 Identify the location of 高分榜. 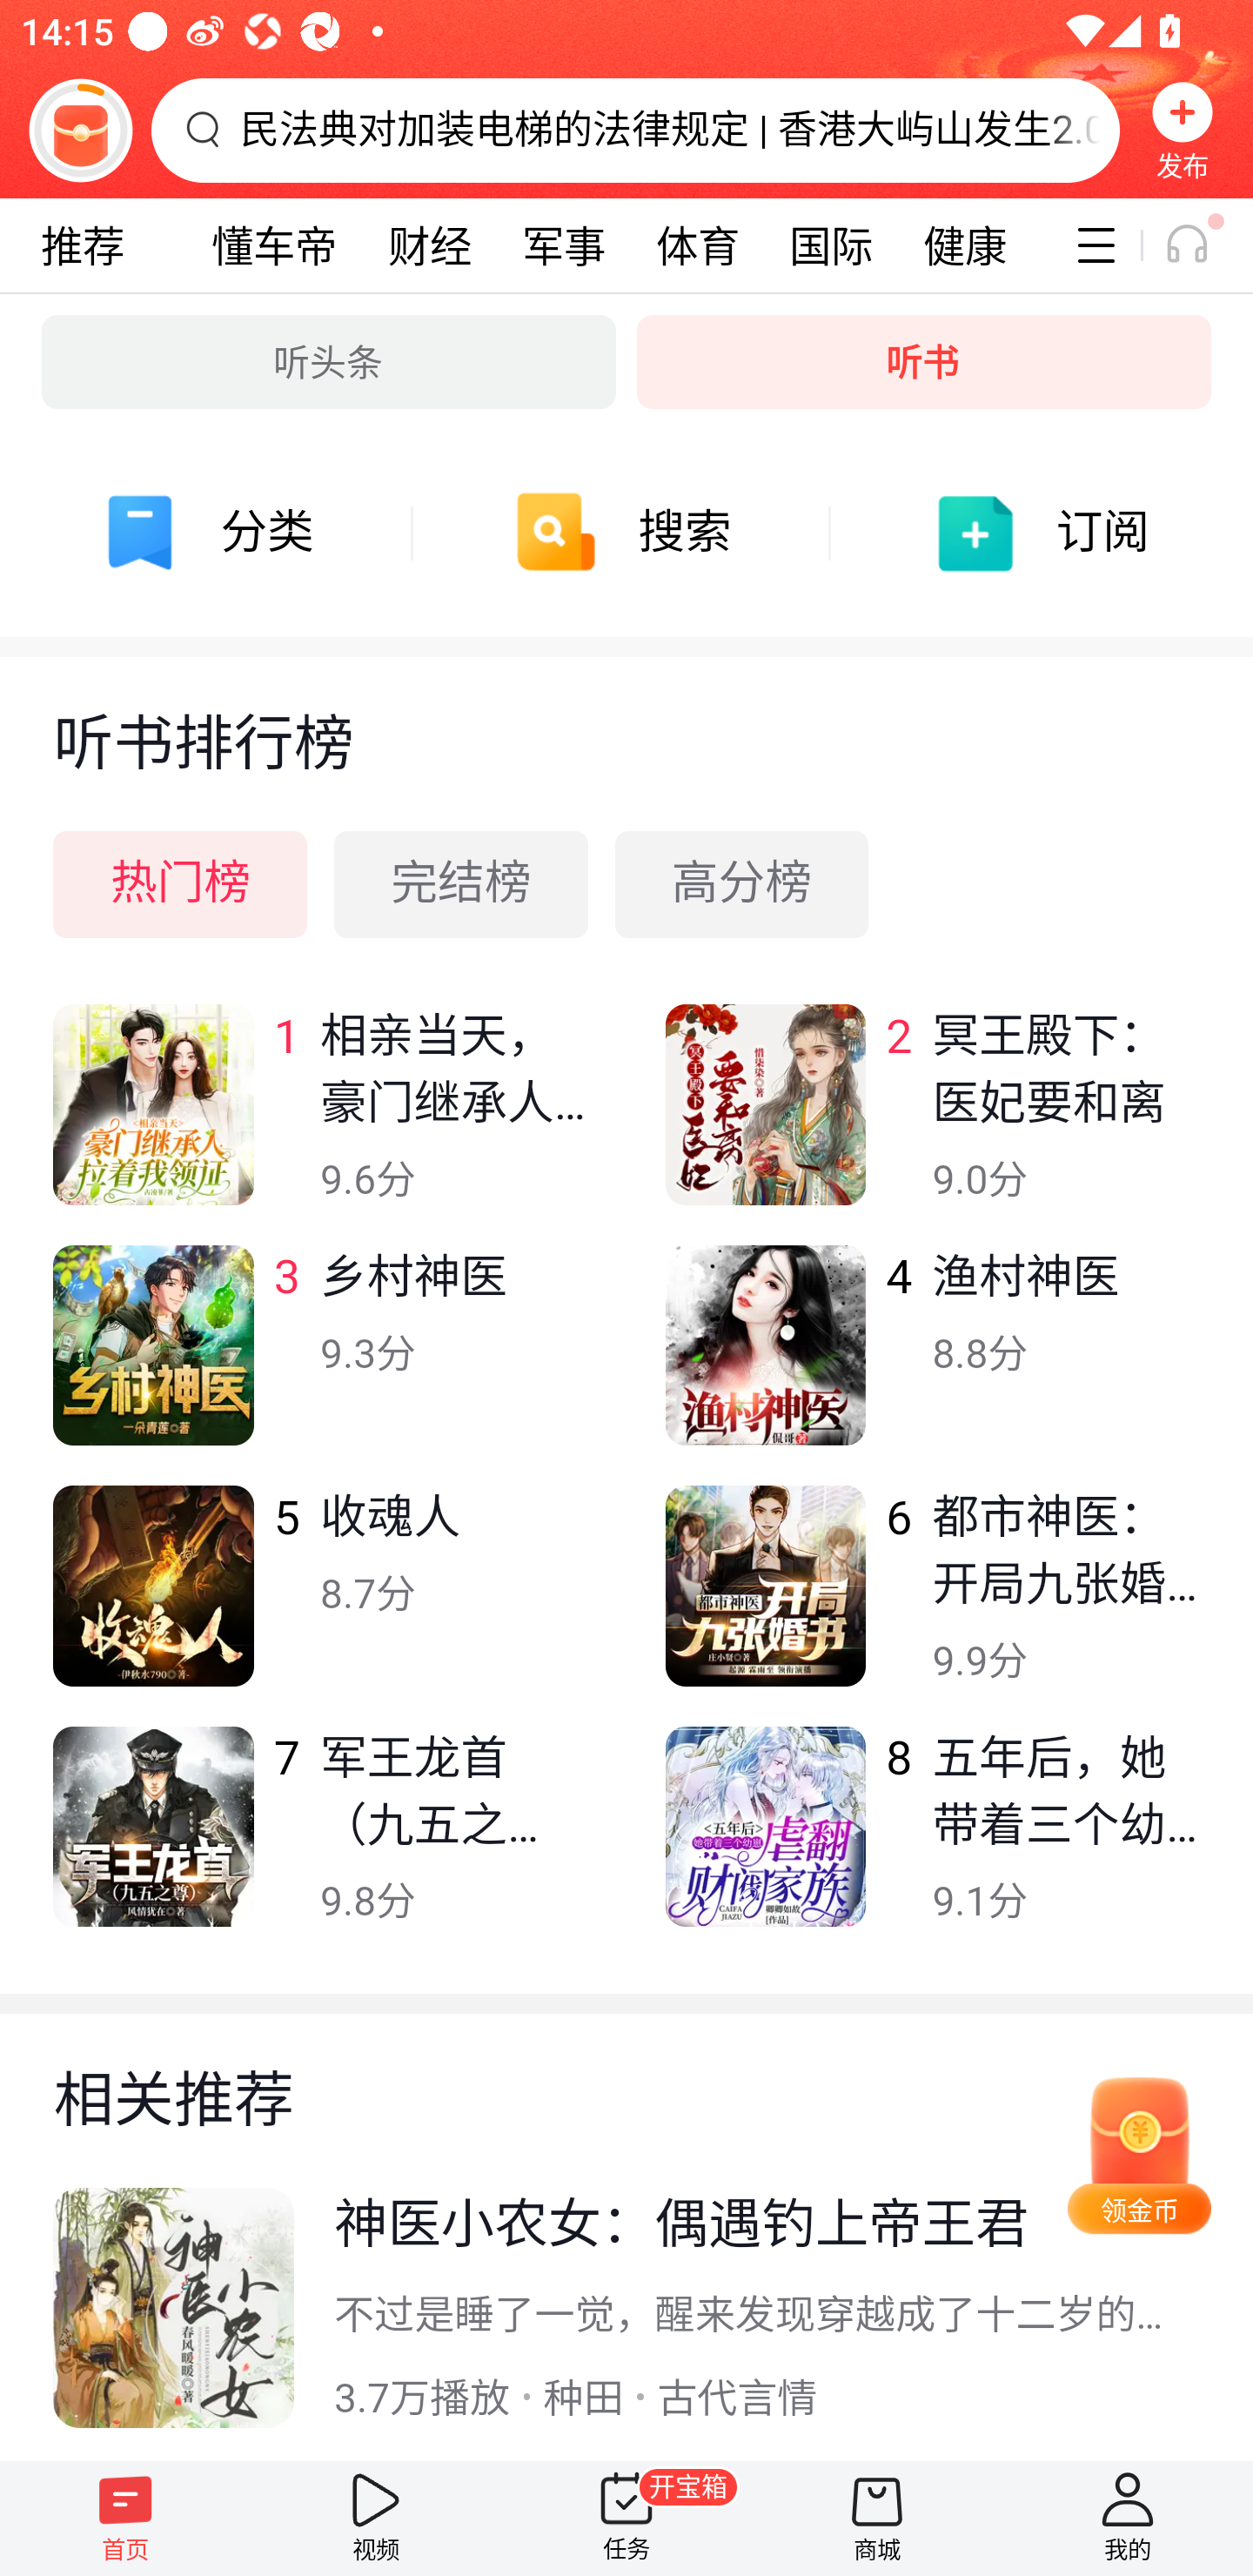
(741, 884).